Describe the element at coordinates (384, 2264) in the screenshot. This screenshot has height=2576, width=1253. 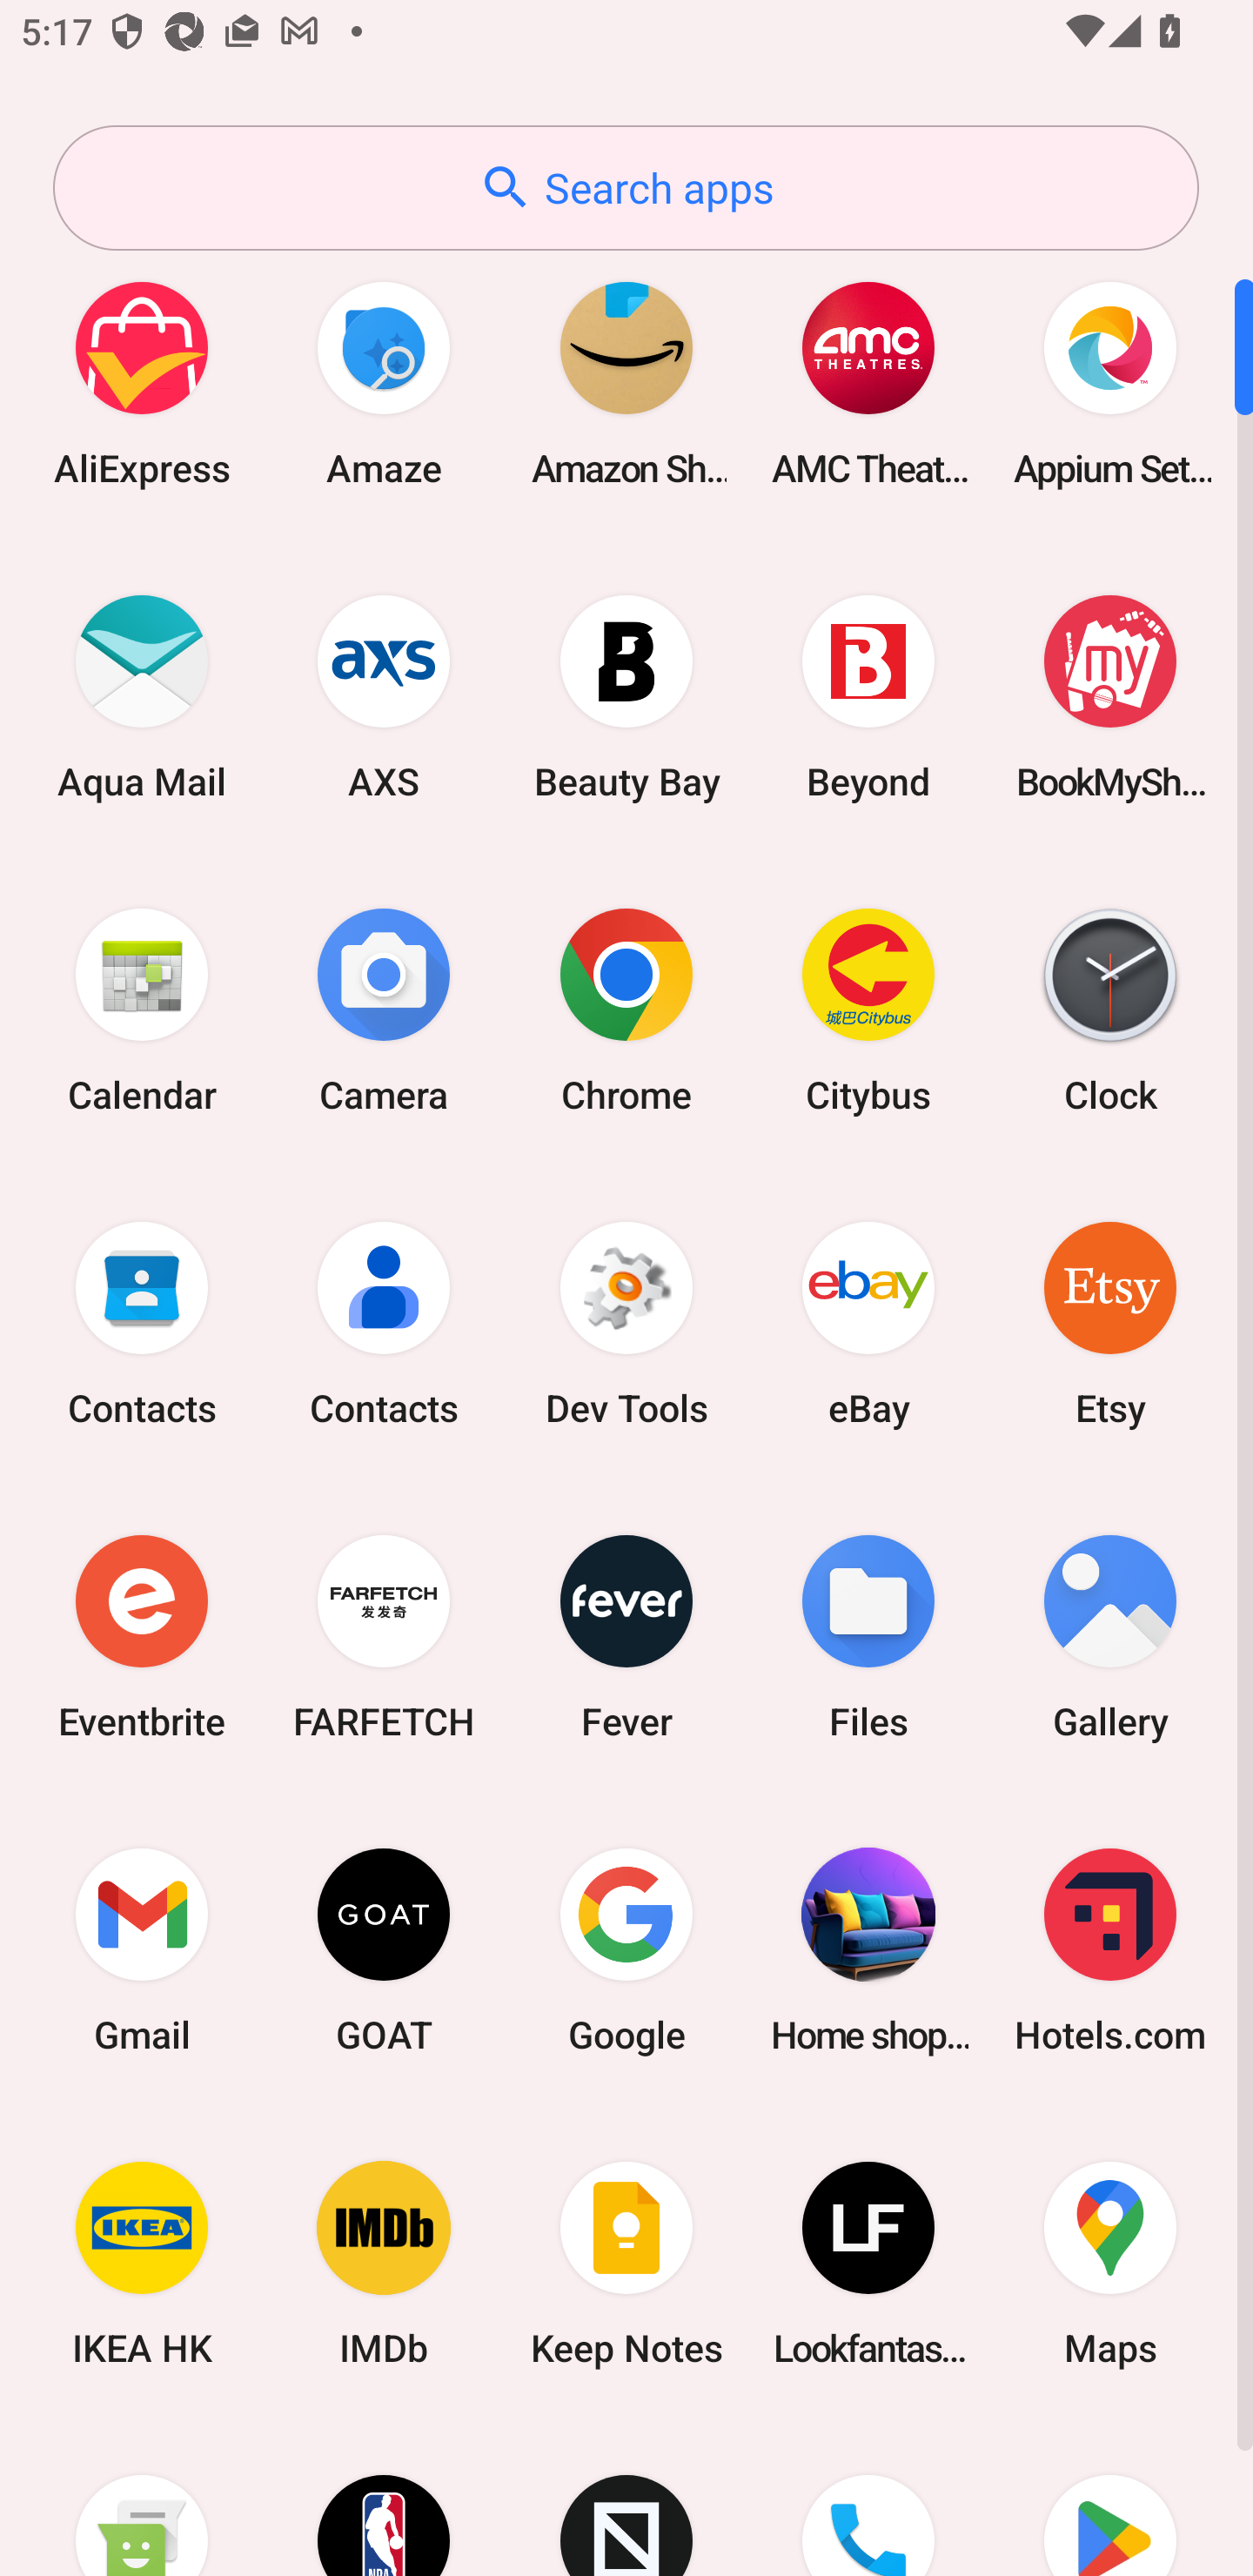
I see `IMDb` at that location.